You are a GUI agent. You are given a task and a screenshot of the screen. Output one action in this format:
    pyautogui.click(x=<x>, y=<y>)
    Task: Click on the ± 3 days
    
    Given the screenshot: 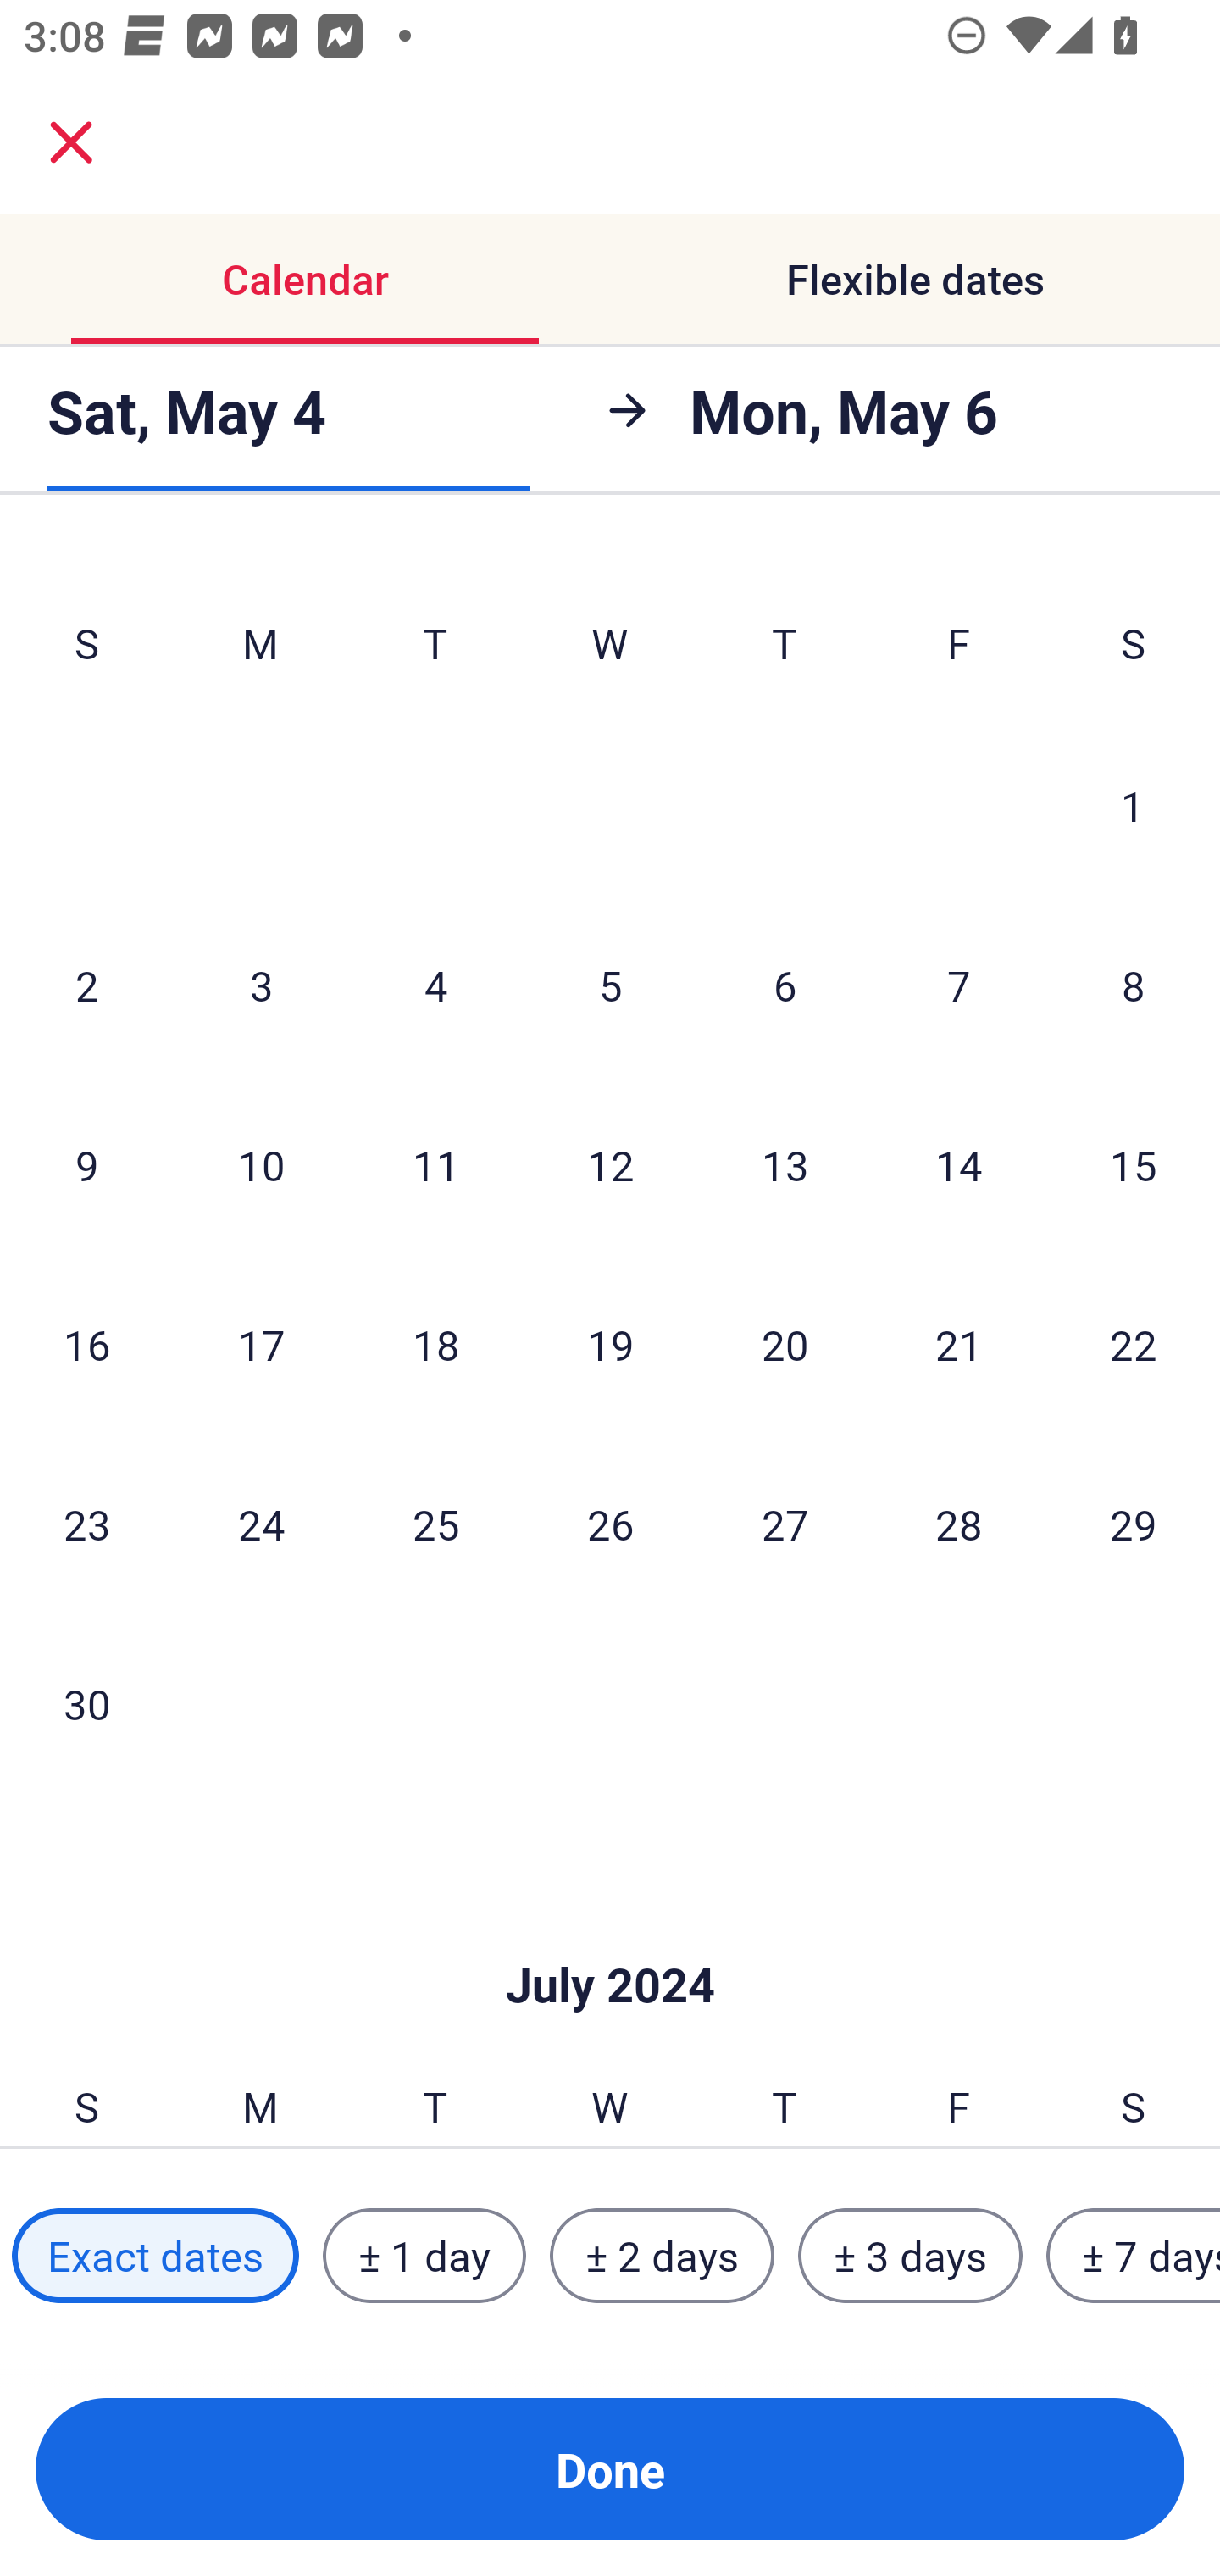 What is the action you would take?
    pyautogui.click(x=910, y=2255)
    